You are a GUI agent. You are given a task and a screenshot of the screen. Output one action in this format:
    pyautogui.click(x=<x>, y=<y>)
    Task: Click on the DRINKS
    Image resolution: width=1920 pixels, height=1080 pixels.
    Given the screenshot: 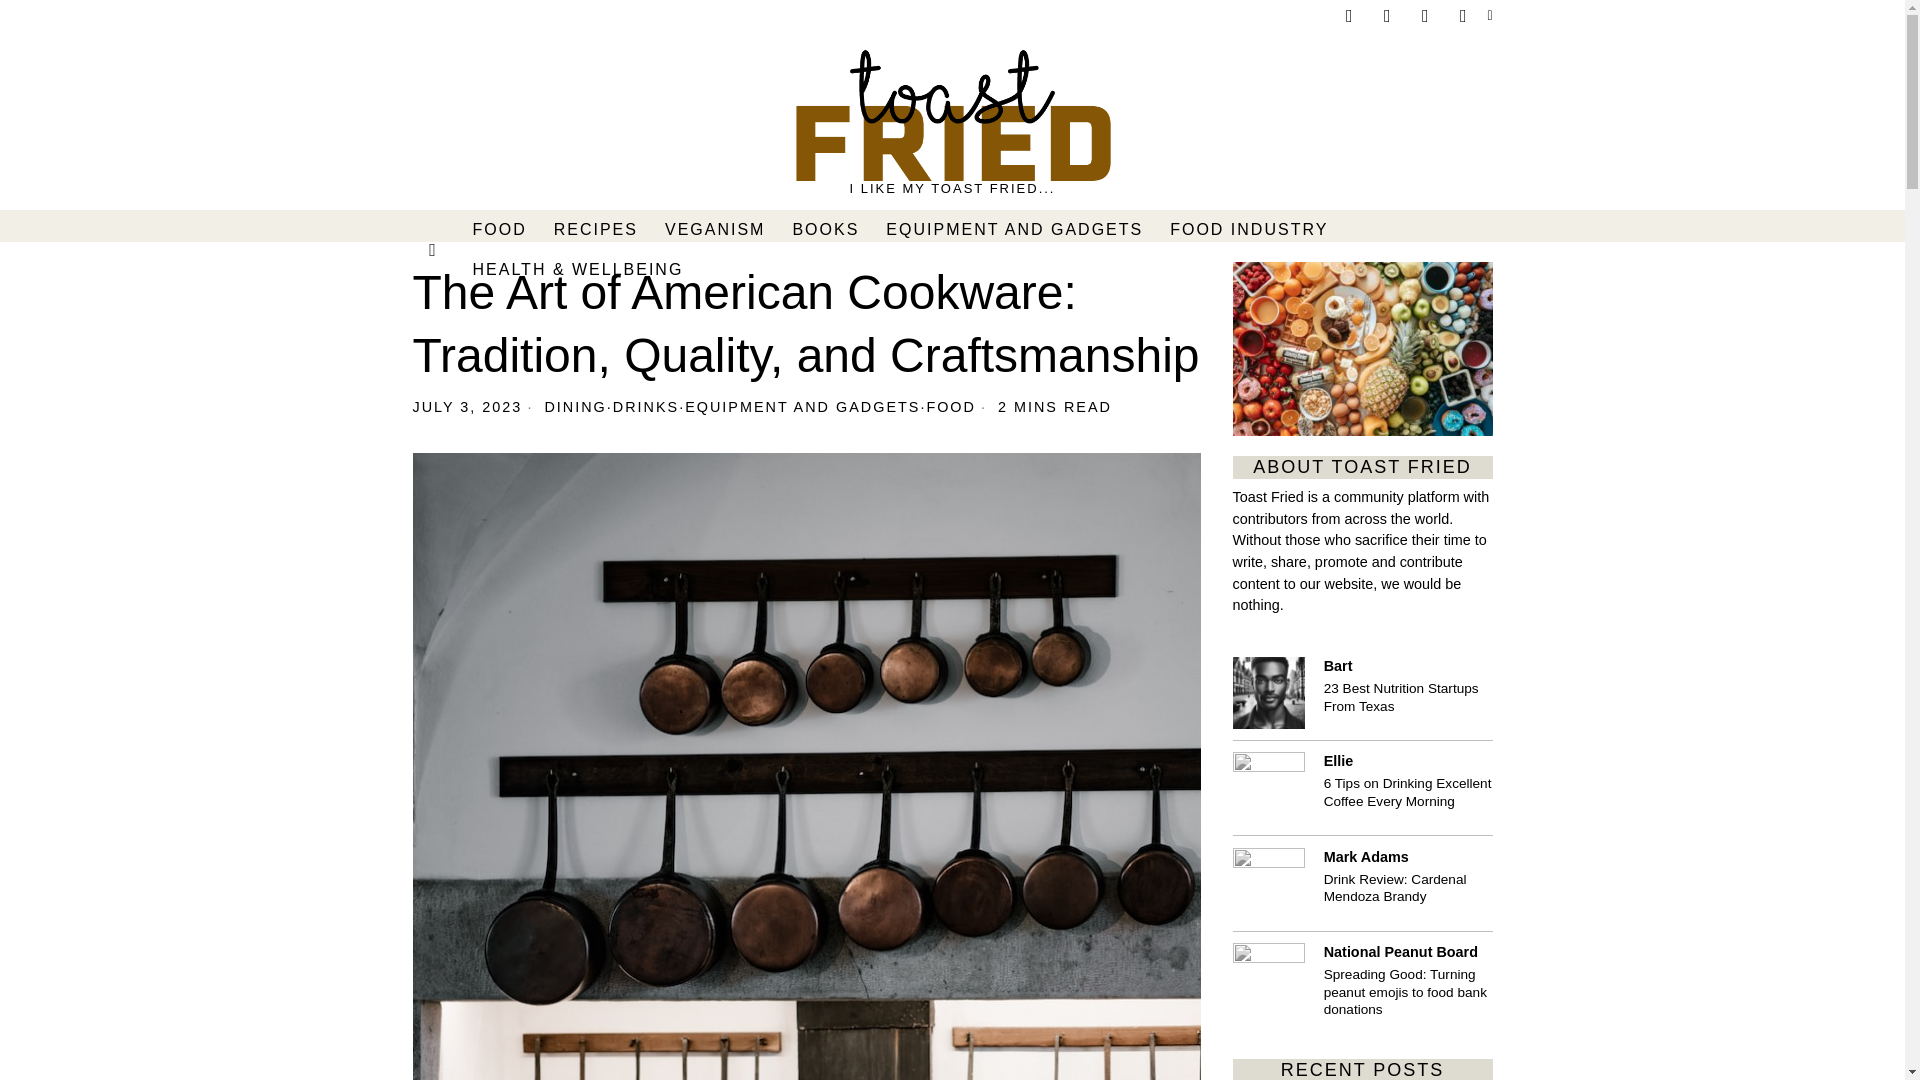 What is the action you would take?
    pyautogui.click(x=646, y=406)
    